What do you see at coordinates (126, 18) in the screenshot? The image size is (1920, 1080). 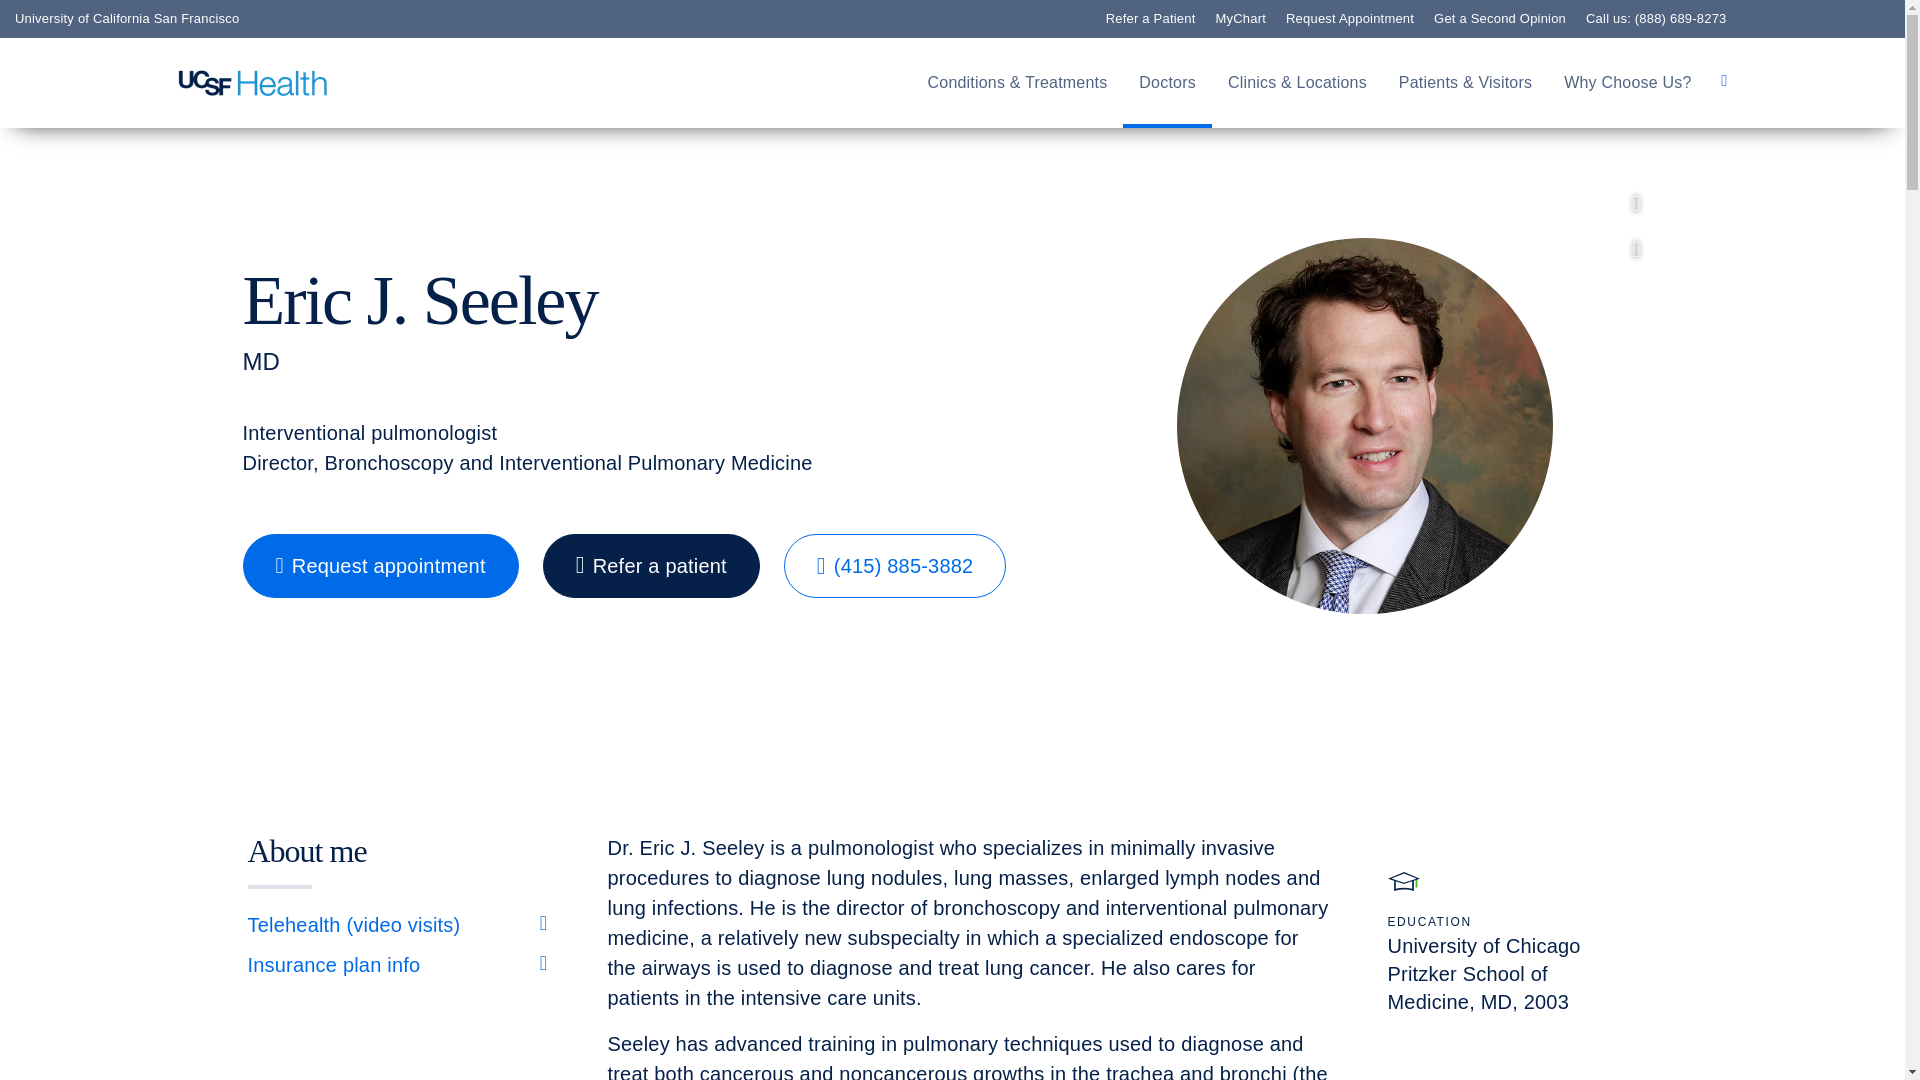 I see `University of California San Francisco` at bounding box center [126, 18].